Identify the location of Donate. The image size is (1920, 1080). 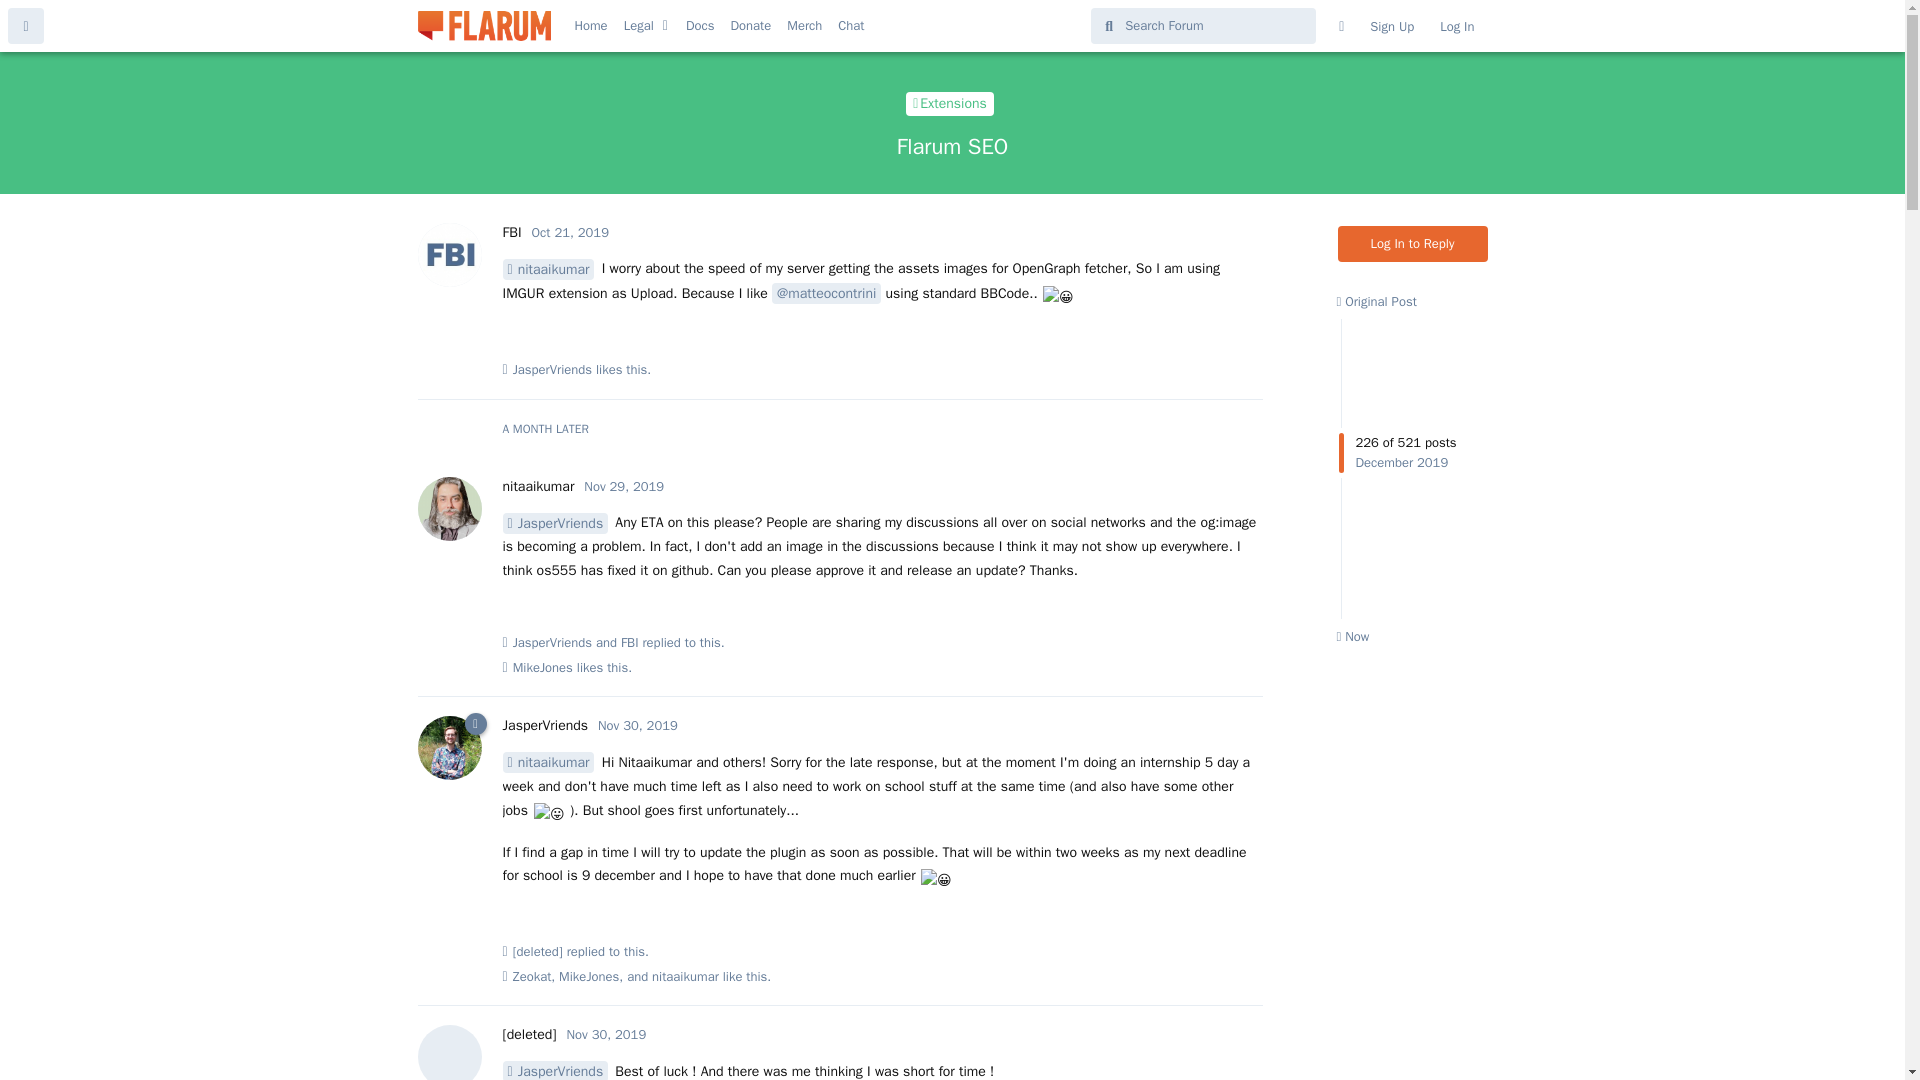
(750, 26).